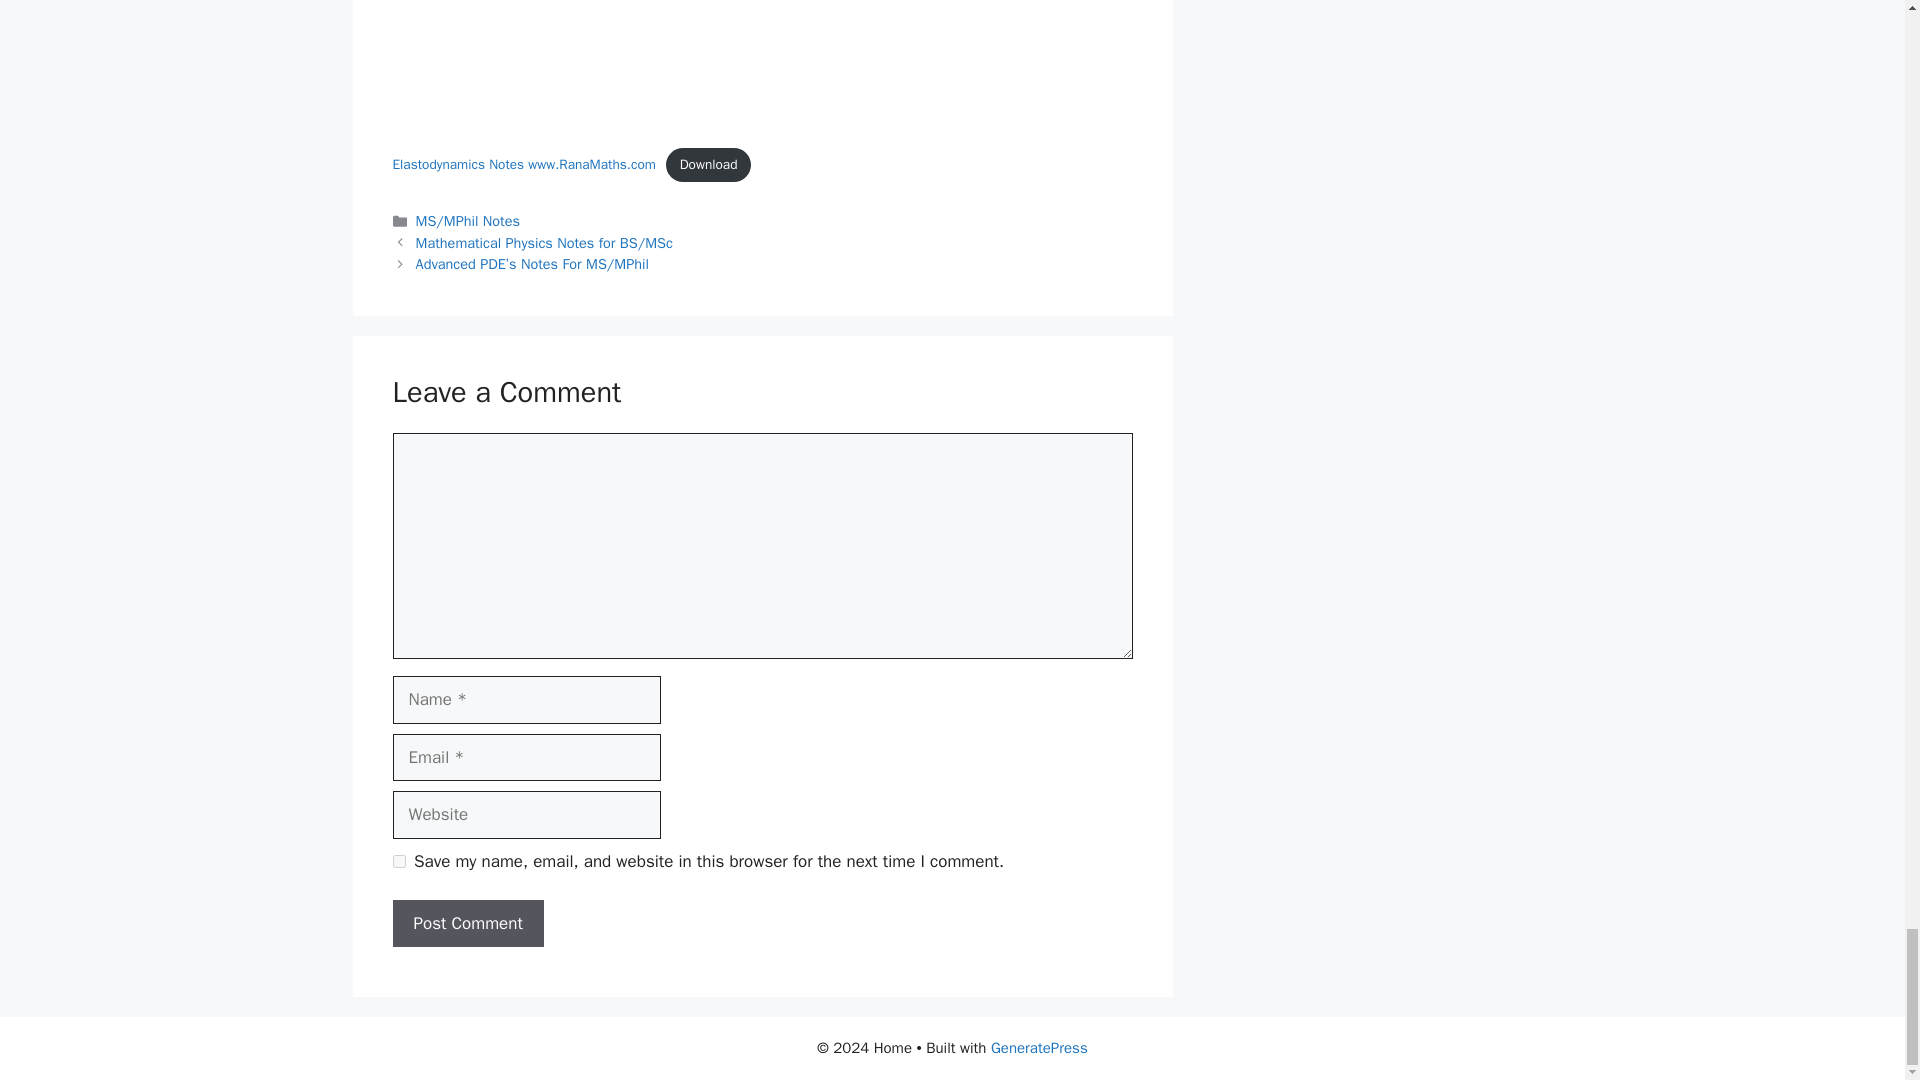 This screenshot has width=1920, height=1080. Describe the element at coordinates (467, 924) in the screenshot. I see `Post Comment` at that location.